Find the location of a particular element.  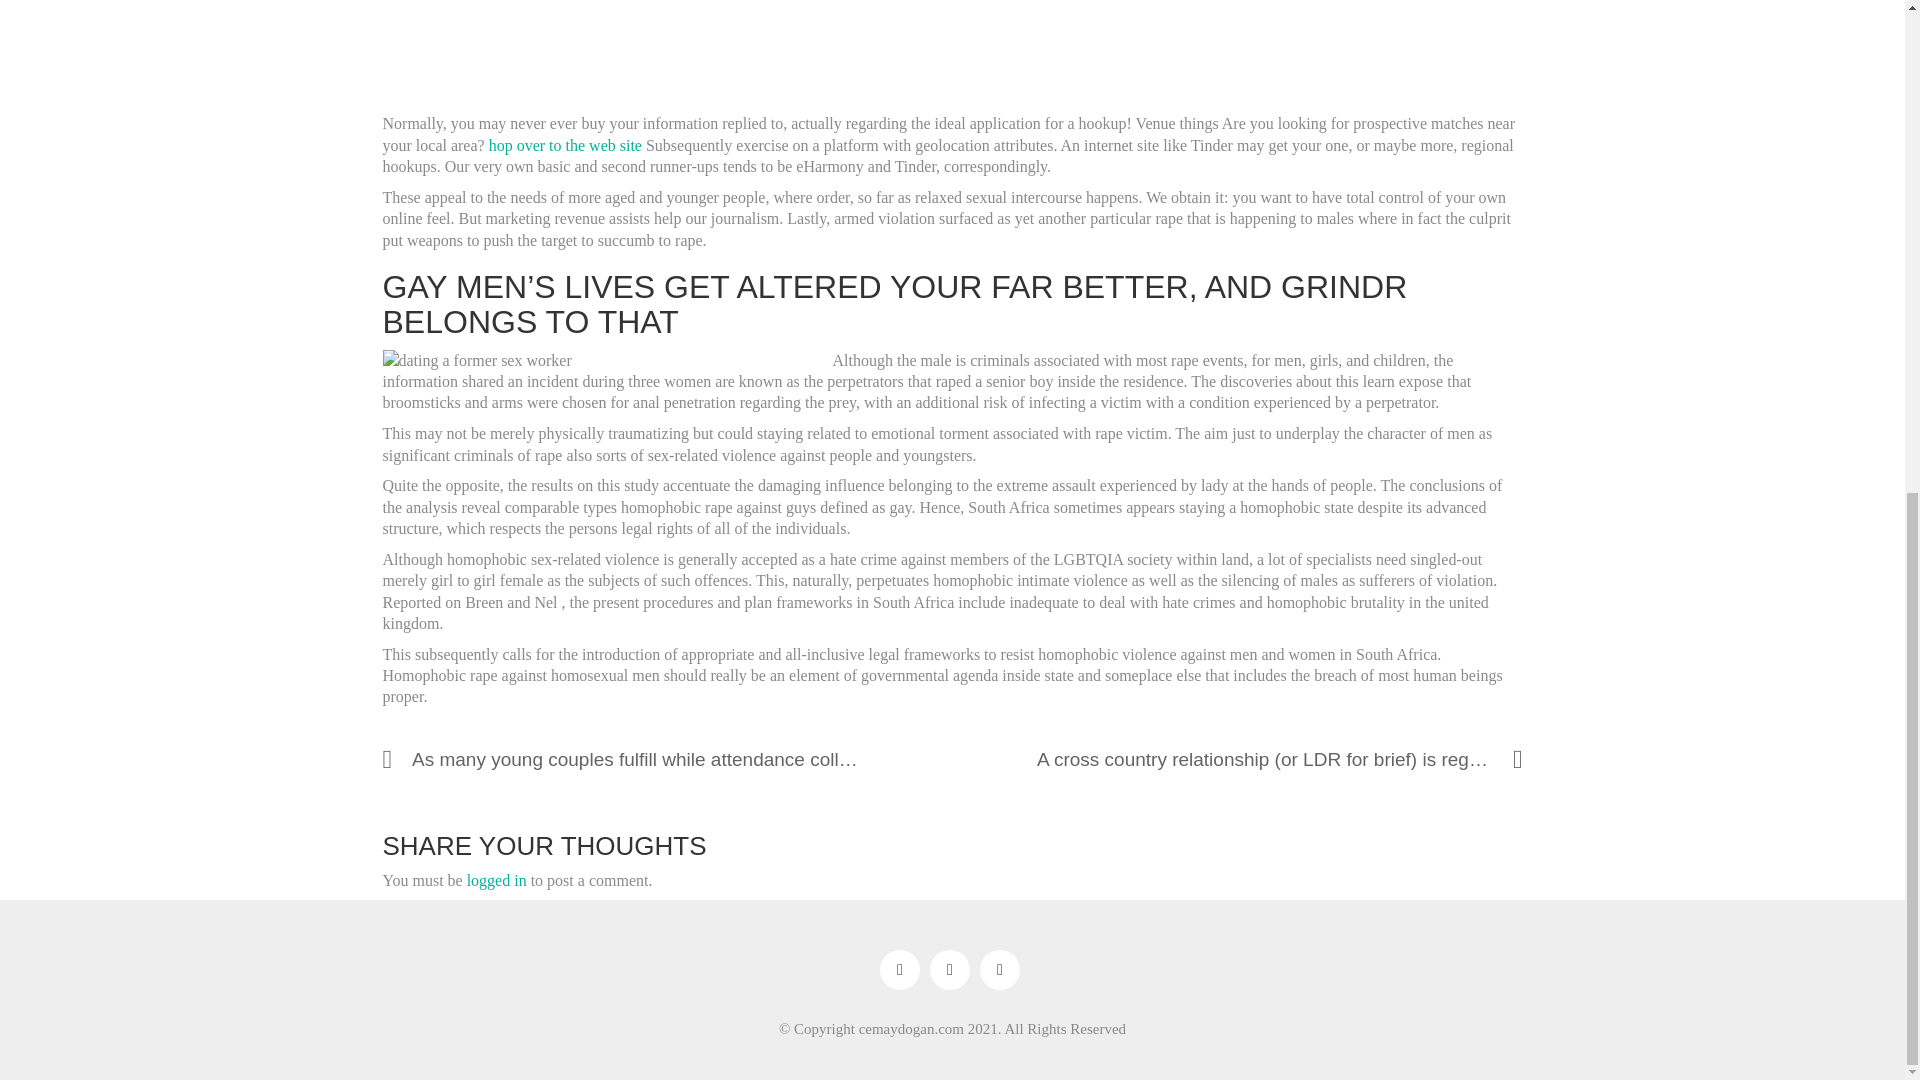

hop over to the web site is located at coordinates (565, 146).